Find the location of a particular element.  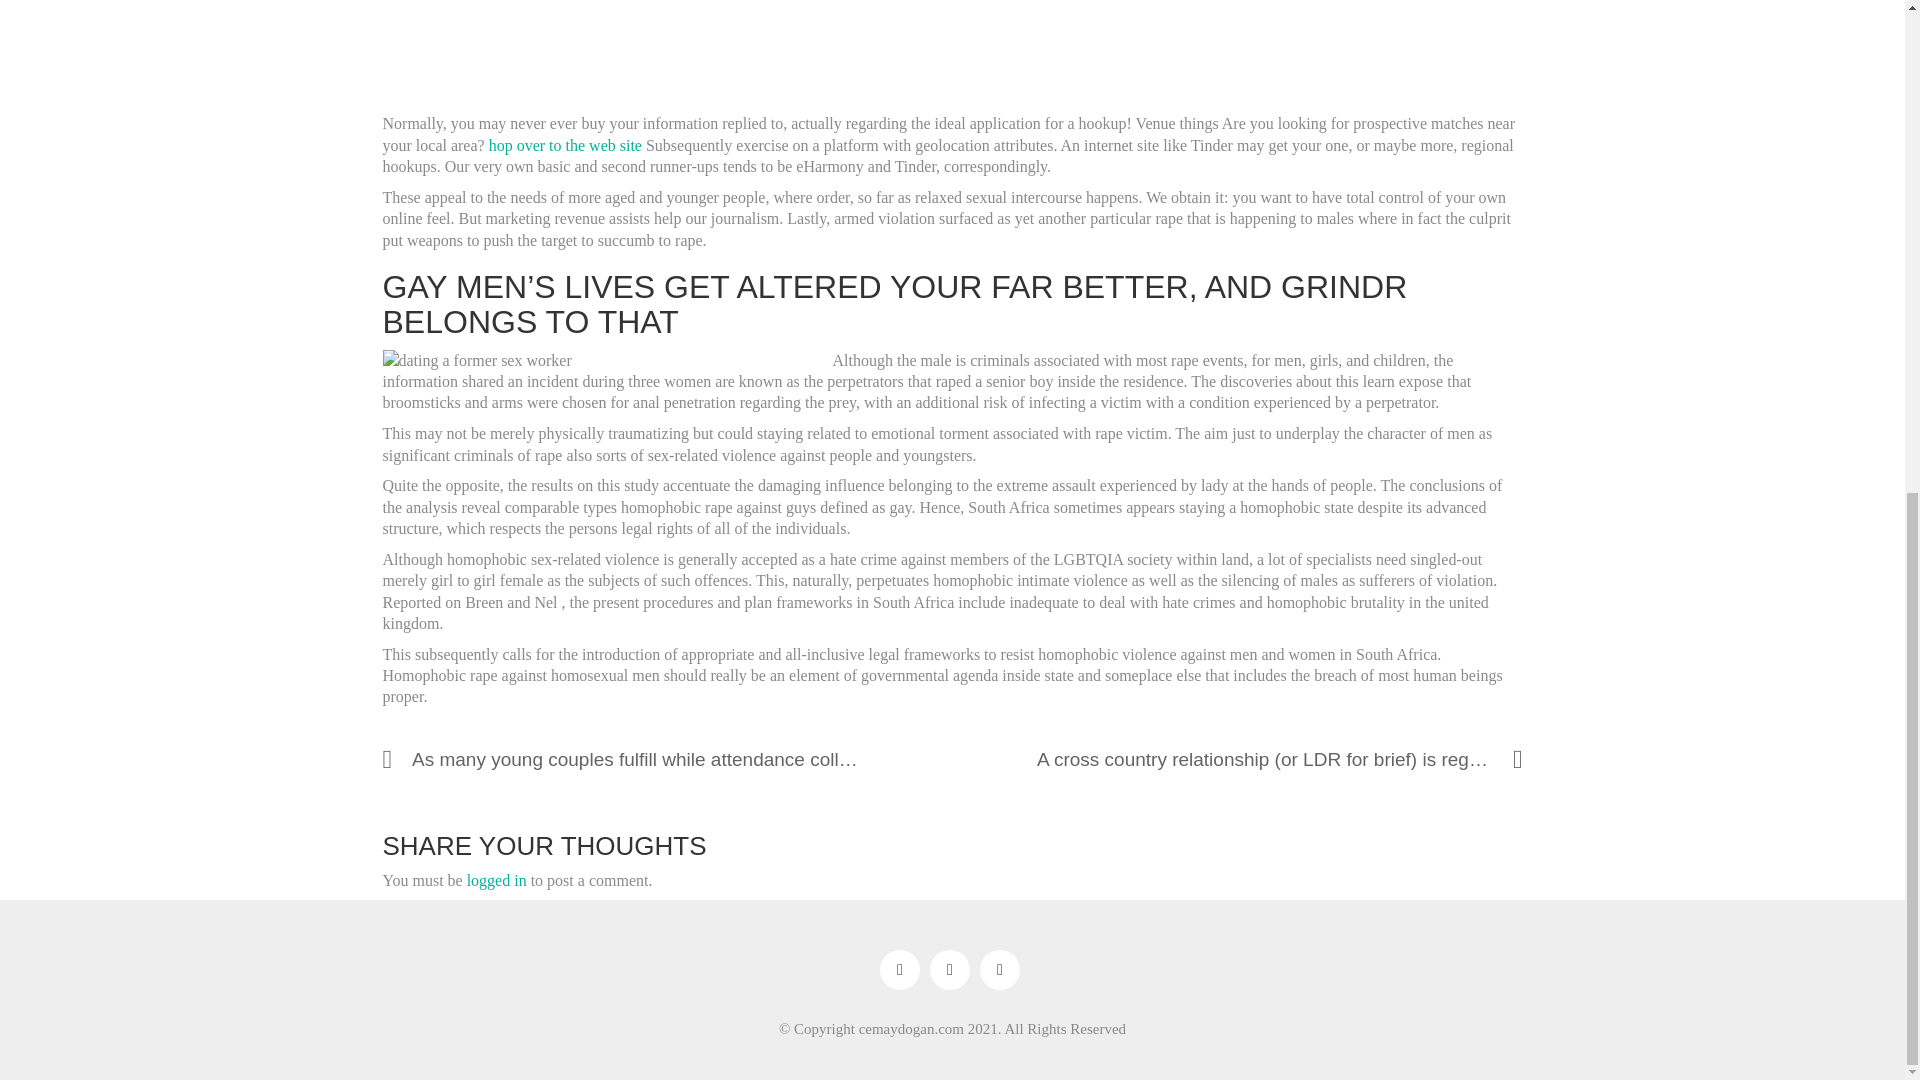

hop over to the web site is located at coordinates (565, 146).